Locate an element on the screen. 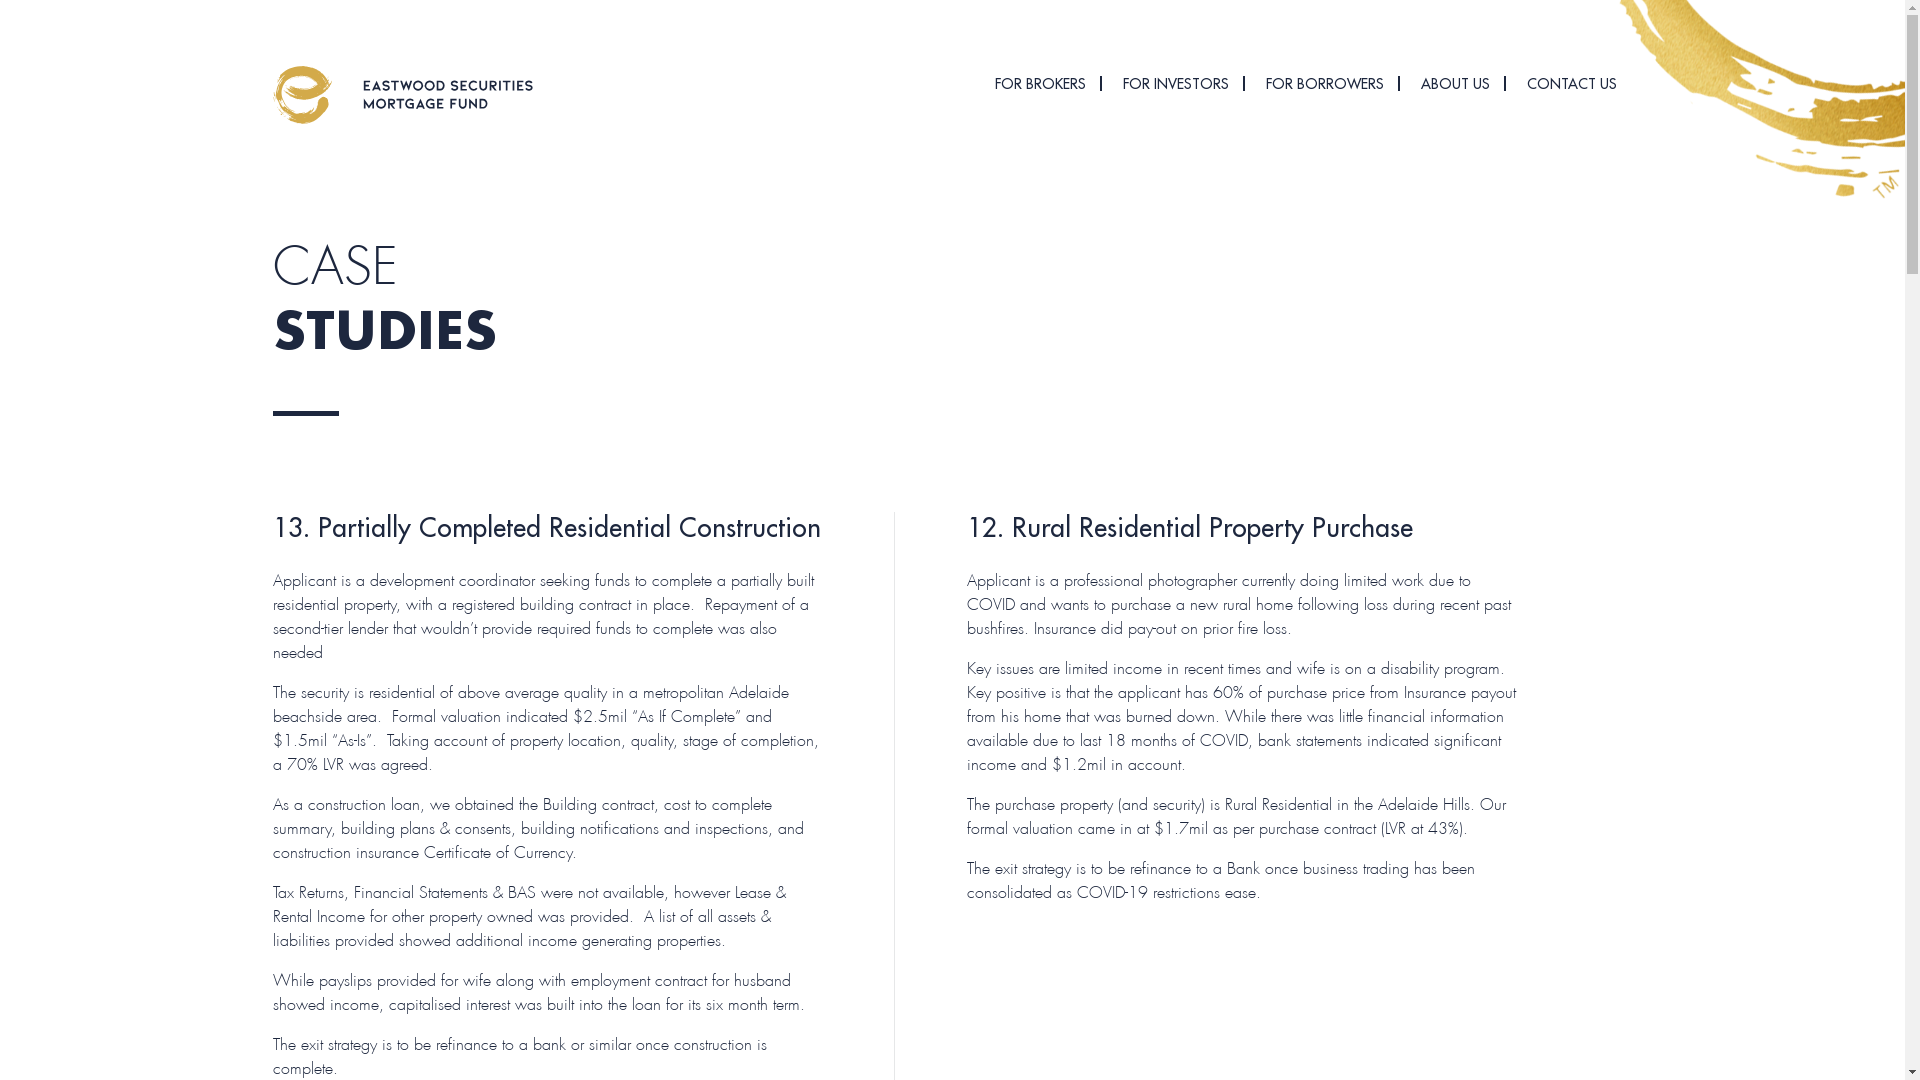 The image size is (1920, 1080). FOR INVESTORS is located at coordinates (1175, 84).